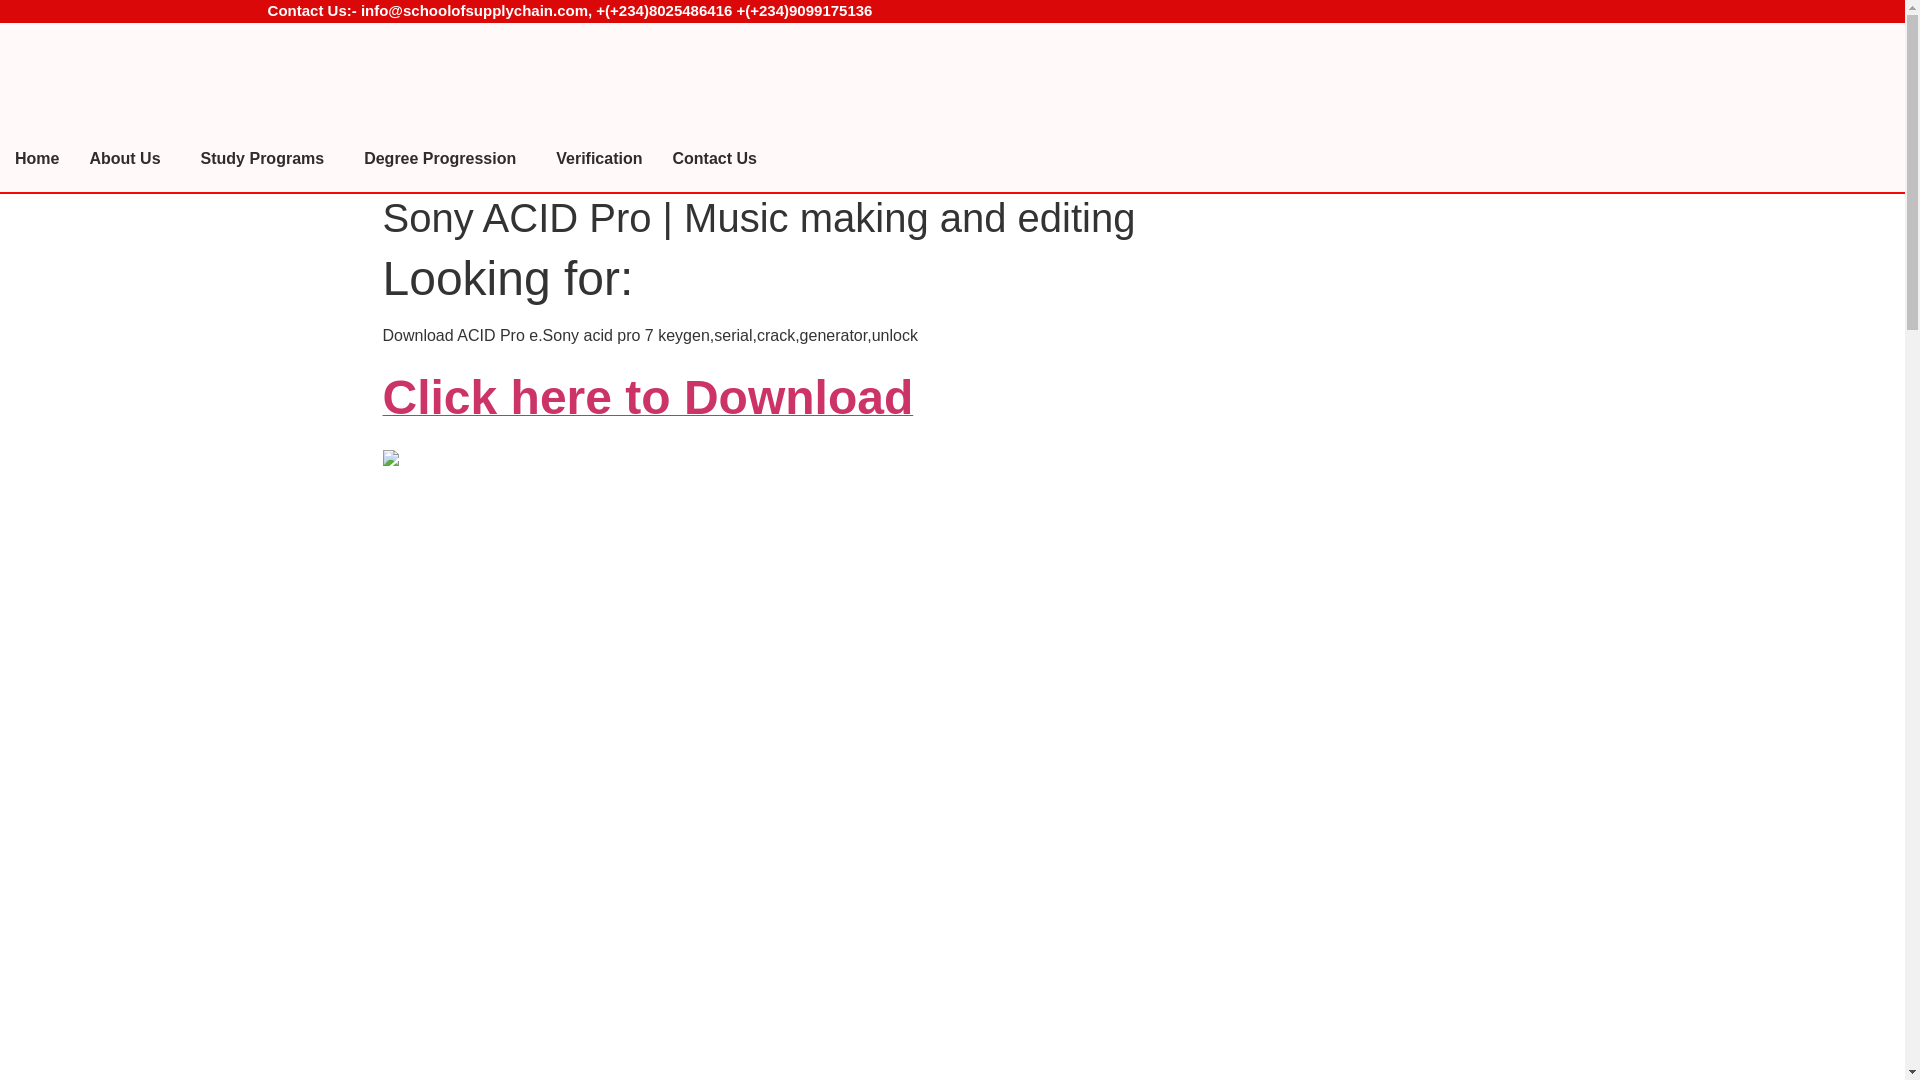 This screenshot has height=1080, width=1920. Describe the element at coordinates (648, 408) in the screenshot. I see `Click here to Download` at that location.